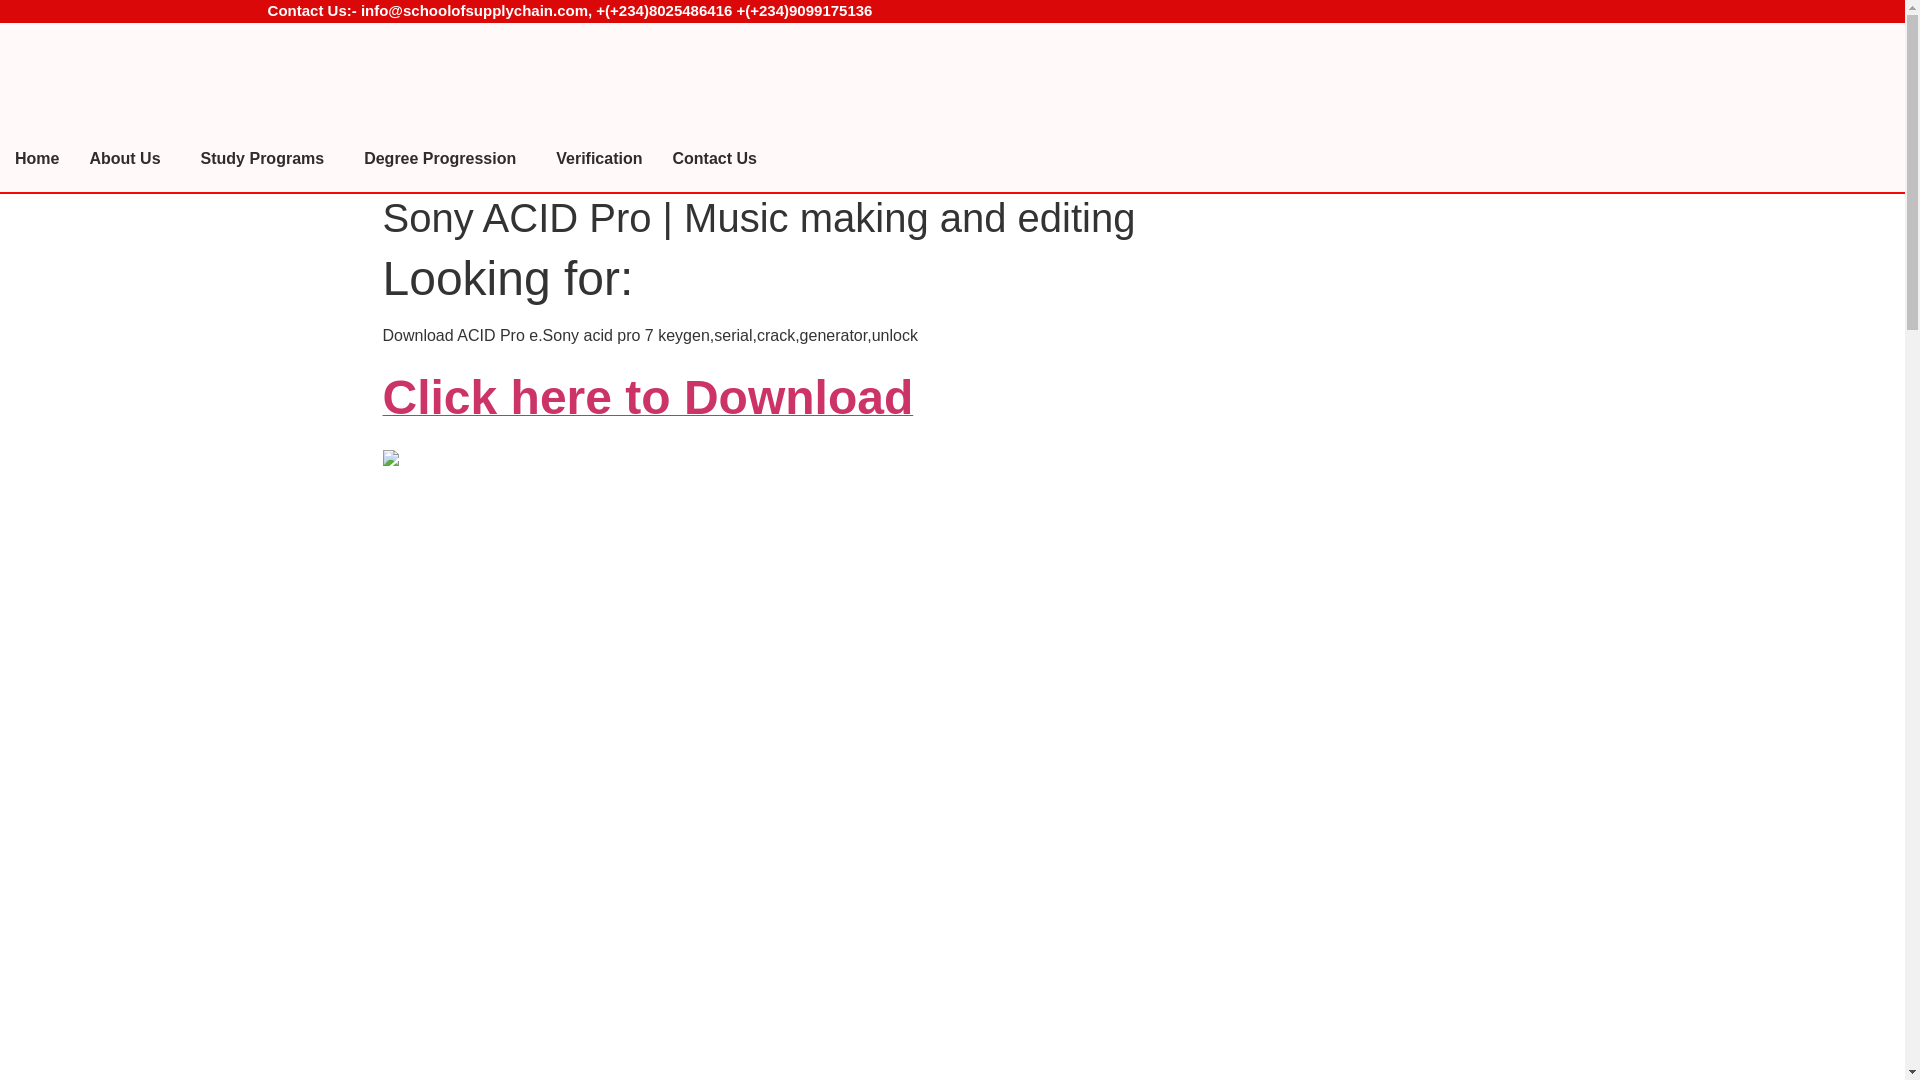 This screenshot has height=1080, width=1920. Describe the element at coordinates (648, 408) in the screenshot. I see `Click here to Download` at that location.